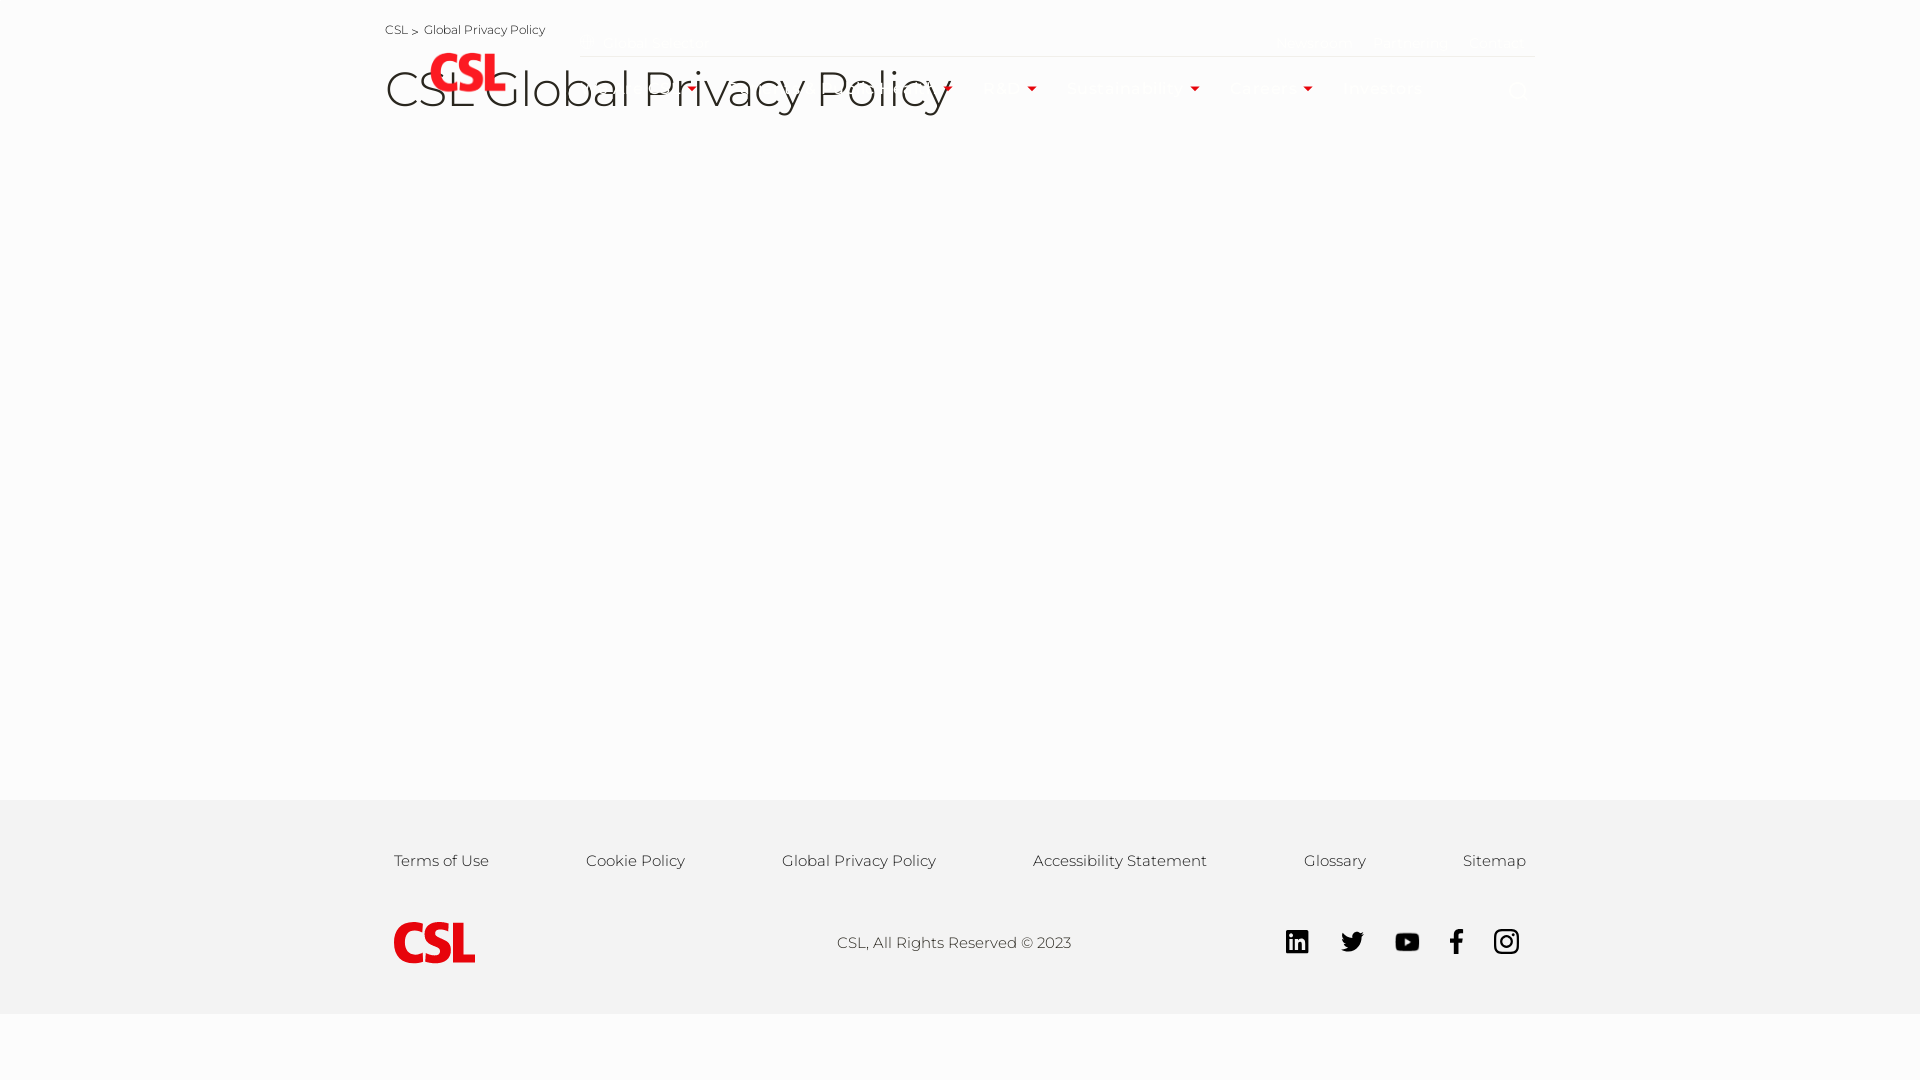 The image size is (1920, 1080). What do you see at coordinates (1335, 861) in the screenshot?
I see `Glossary` at bounding box center [1335, 861].